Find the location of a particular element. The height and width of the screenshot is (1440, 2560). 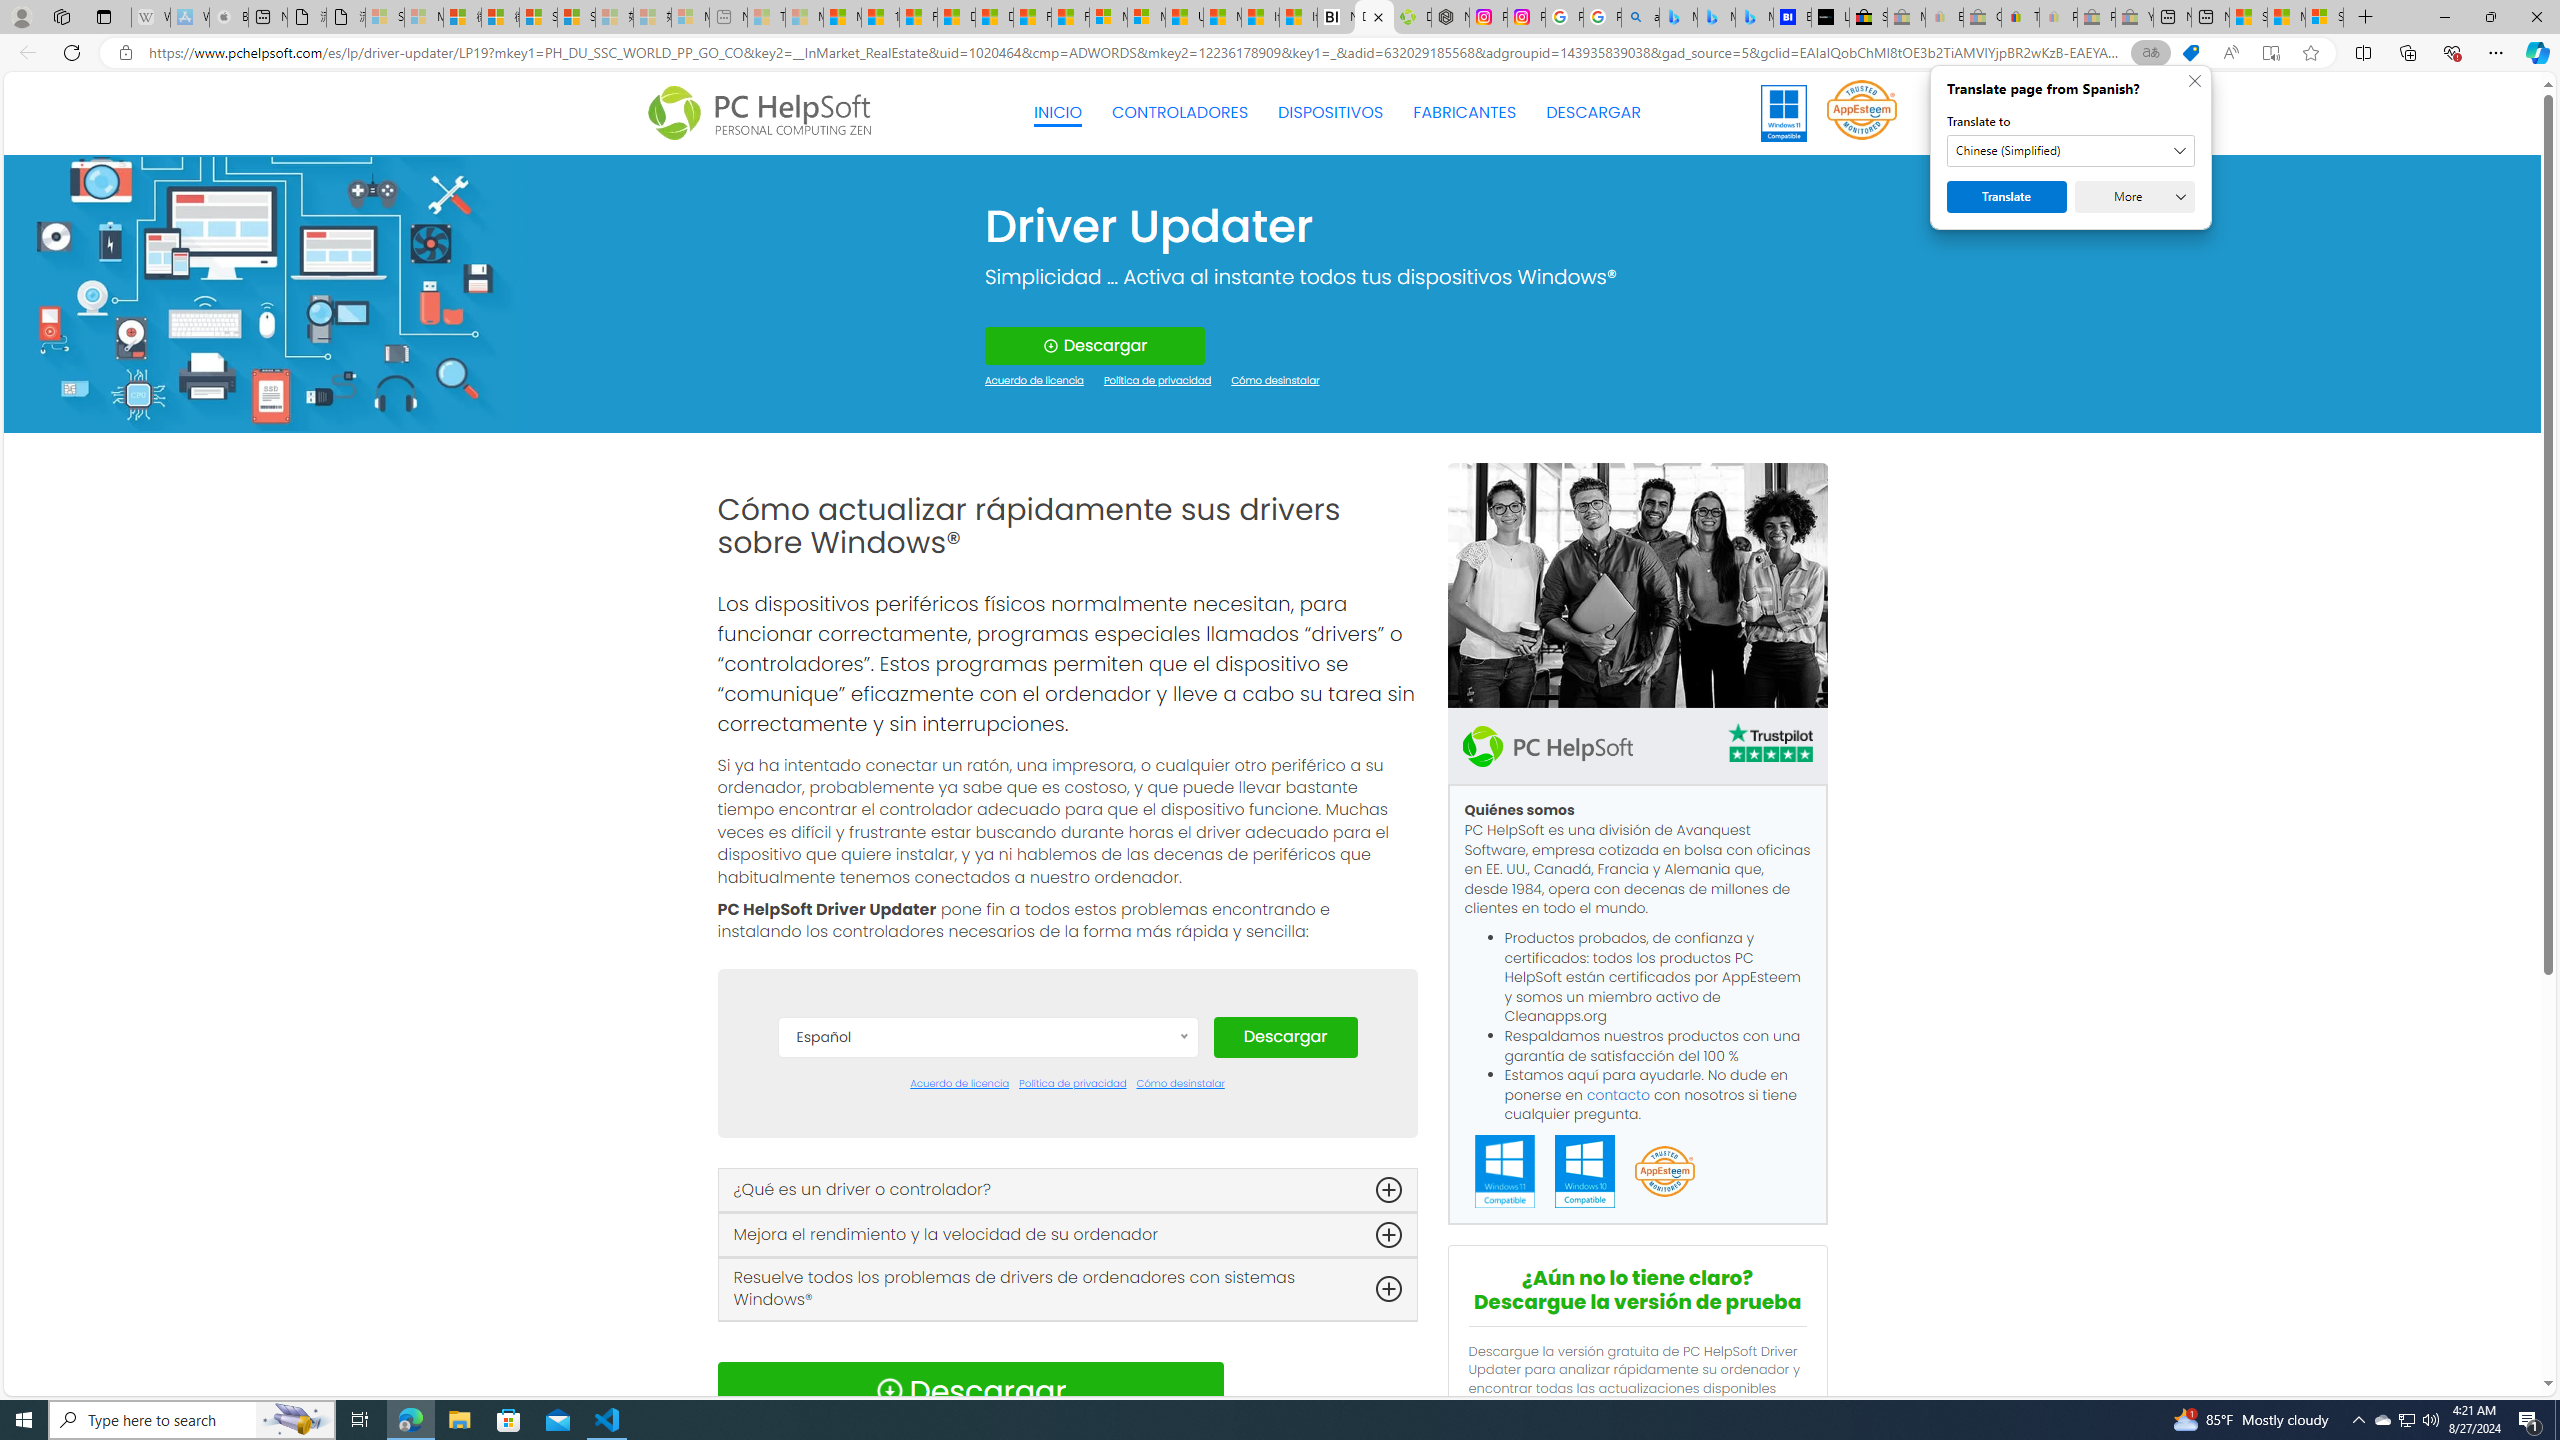

Acuerdo de licencia is located at coordinates (960, 1084).